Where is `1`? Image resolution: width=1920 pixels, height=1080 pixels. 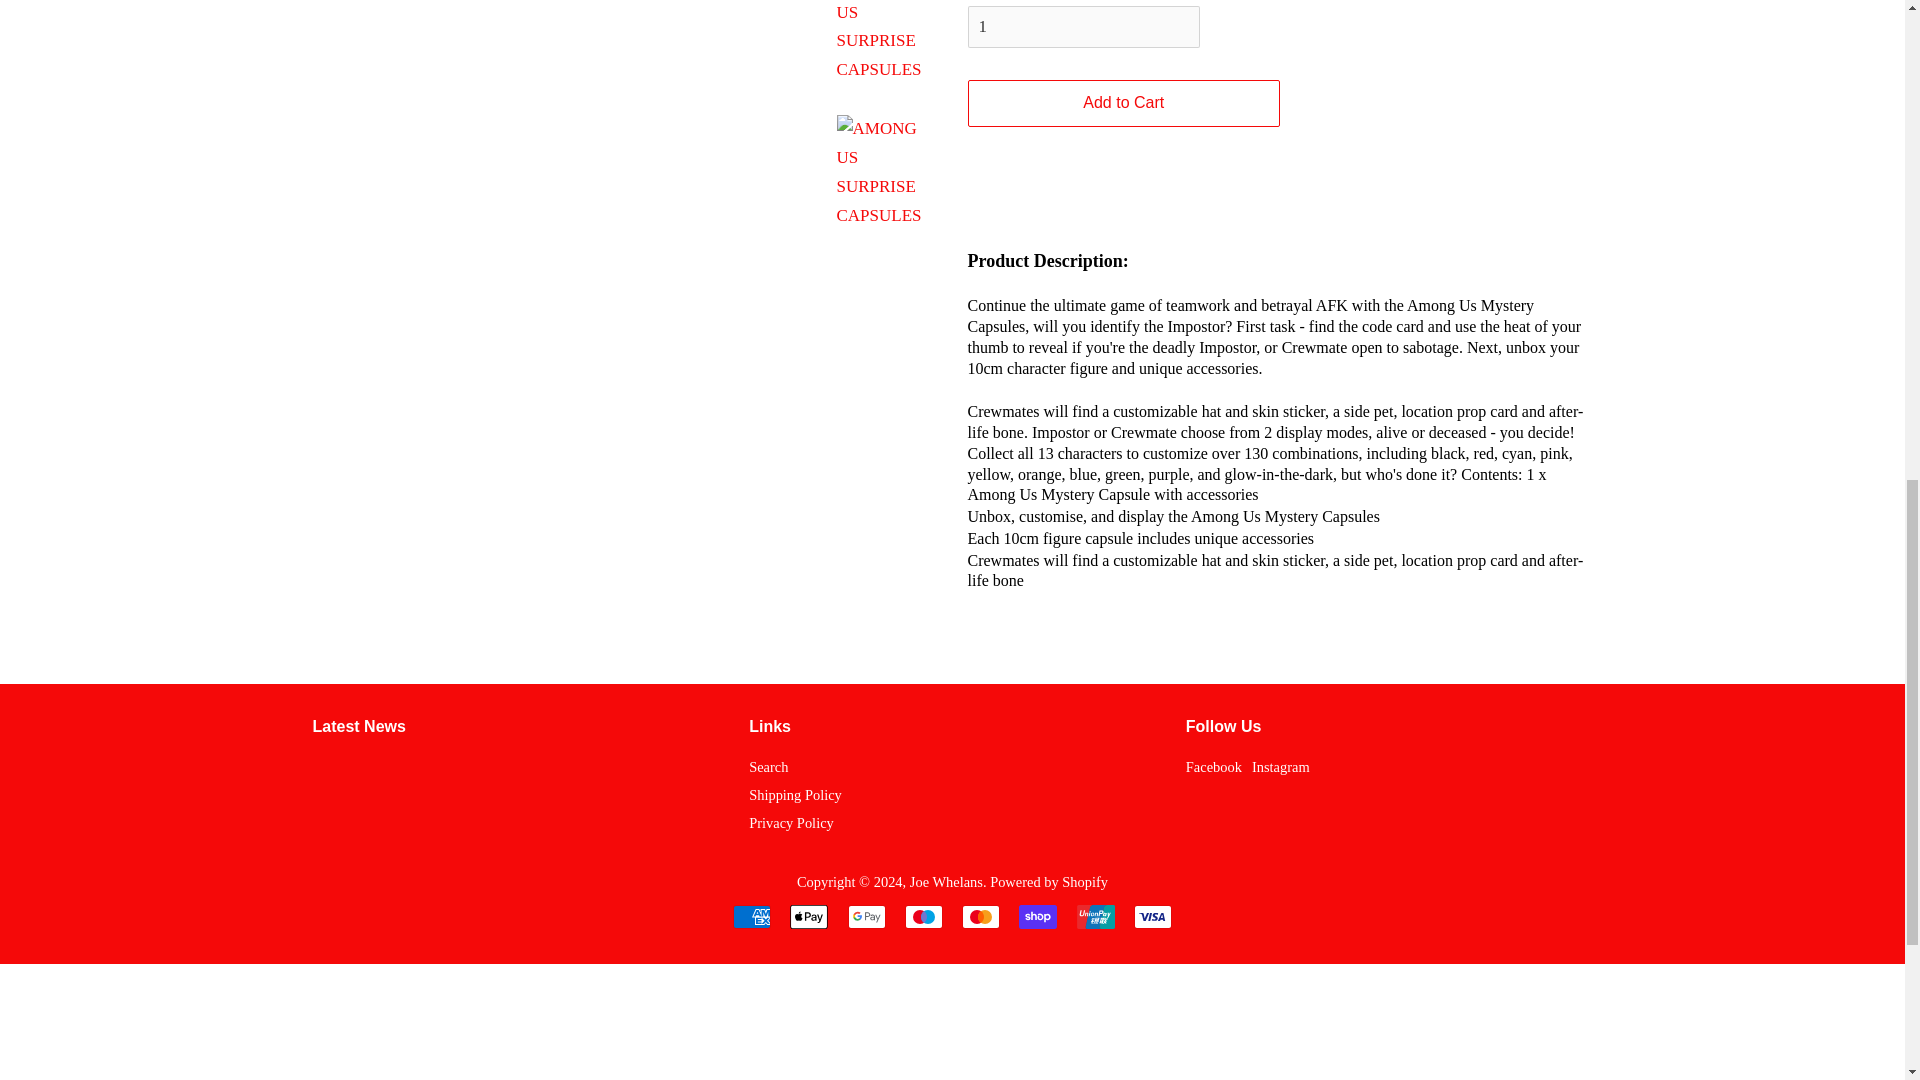
1 is located at coordinates (1084, 26).